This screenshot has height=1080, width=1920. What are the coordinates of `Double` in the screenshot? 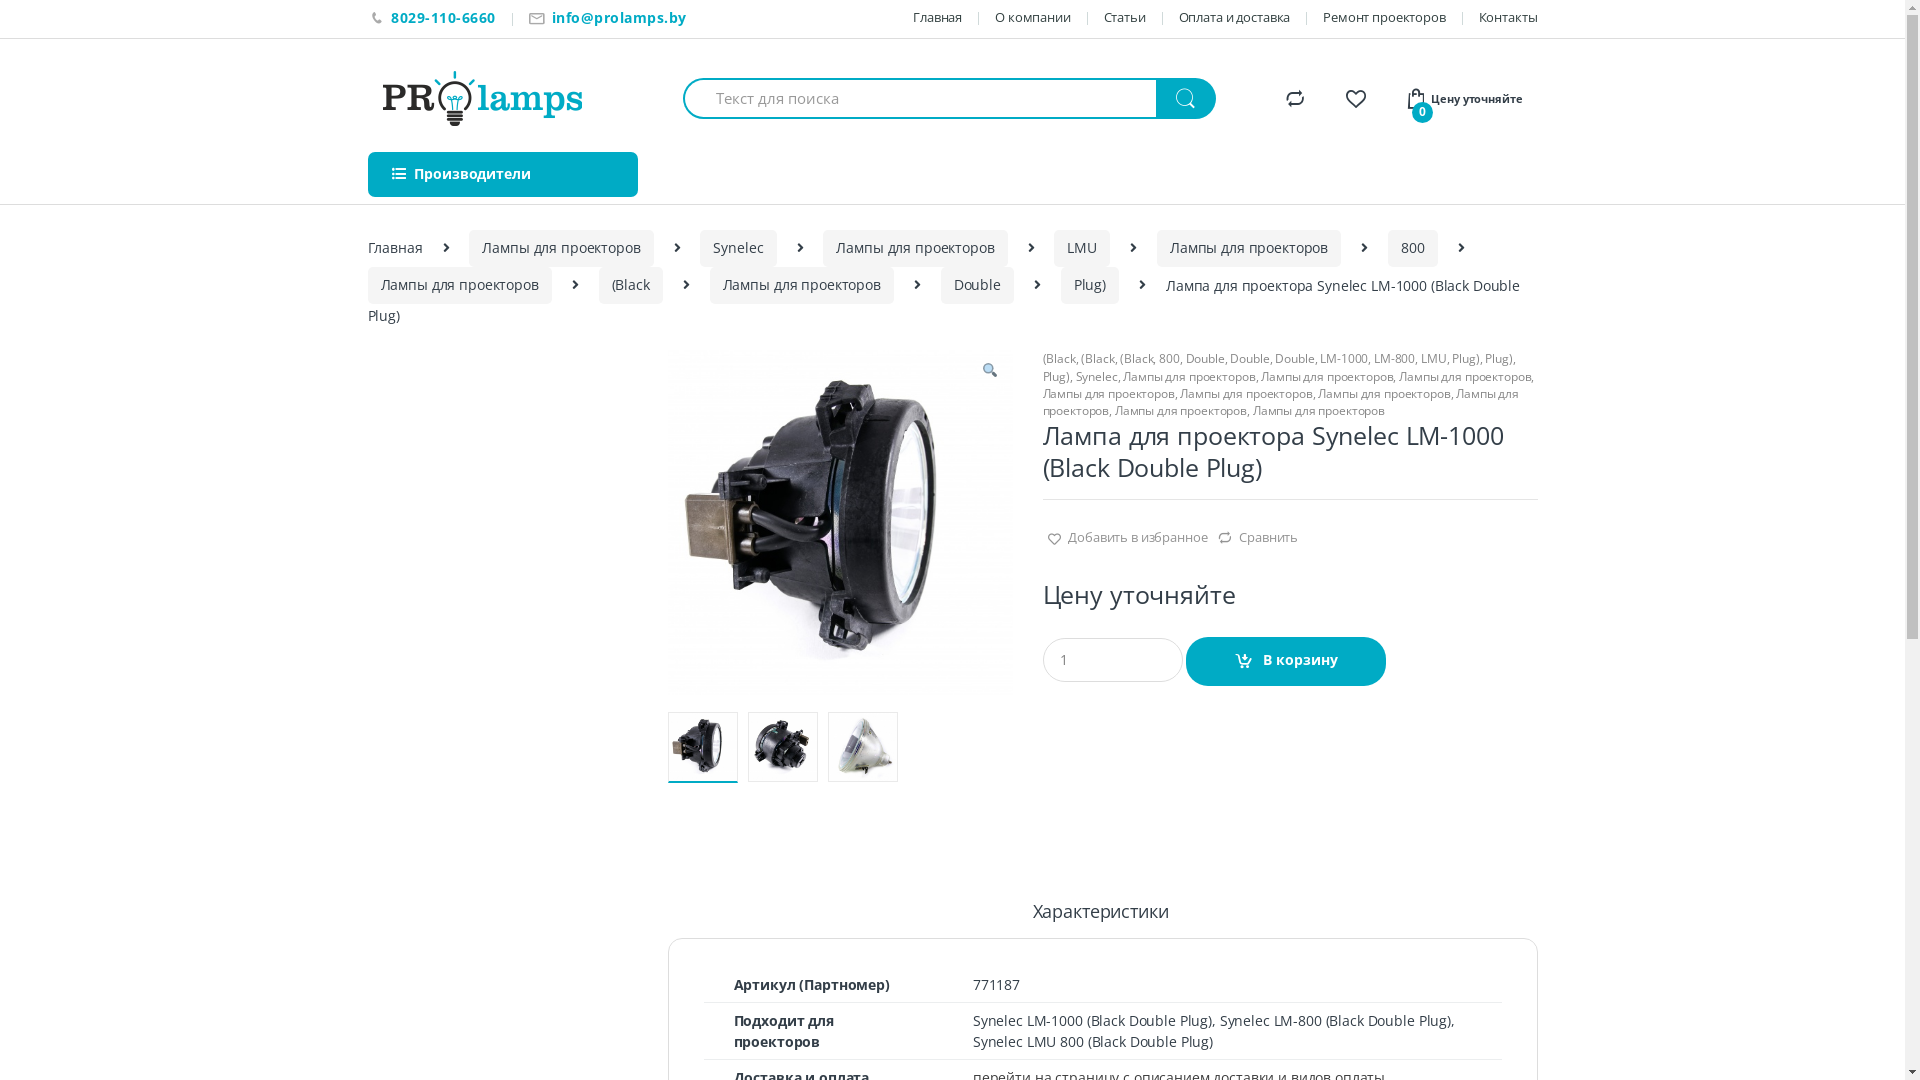 It's located at (977, 286).